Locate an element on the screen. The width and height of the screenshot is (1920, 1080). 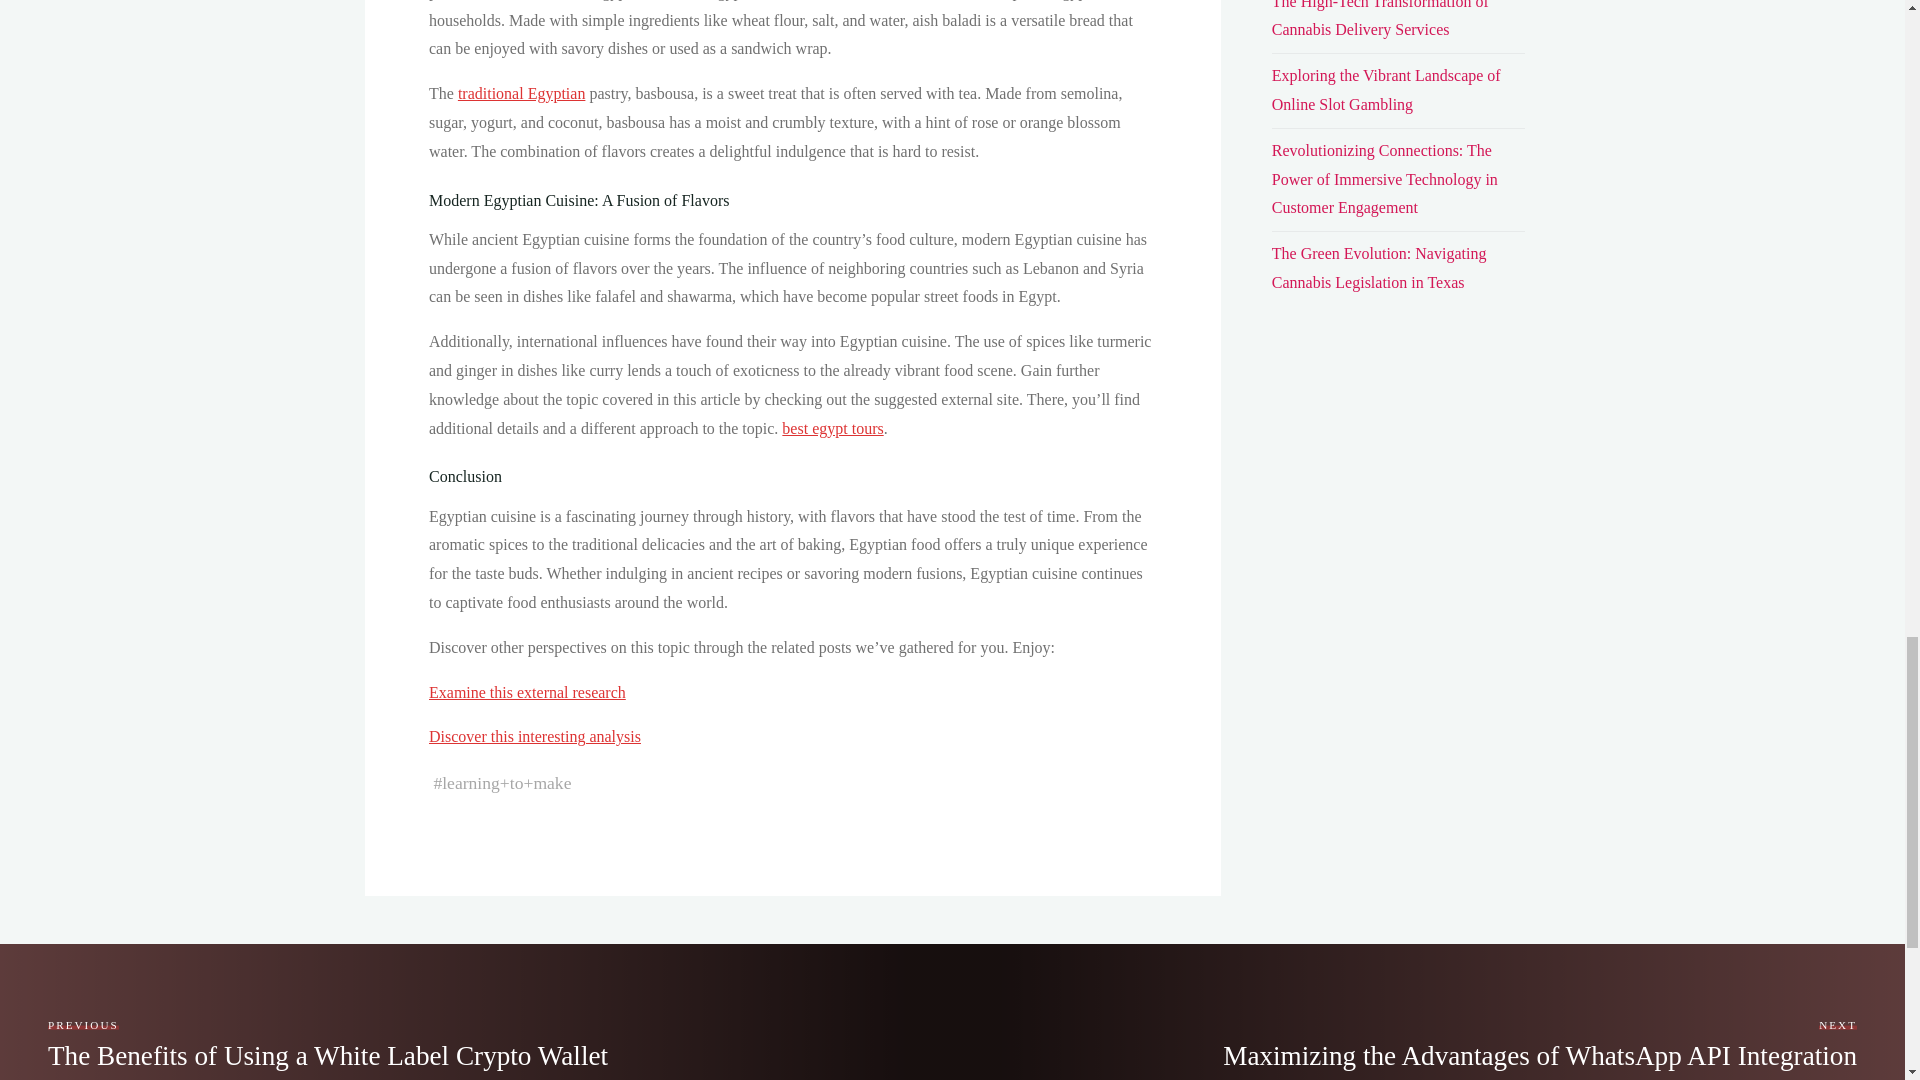
traditional Egyptian is located at coordinates (520, 93).